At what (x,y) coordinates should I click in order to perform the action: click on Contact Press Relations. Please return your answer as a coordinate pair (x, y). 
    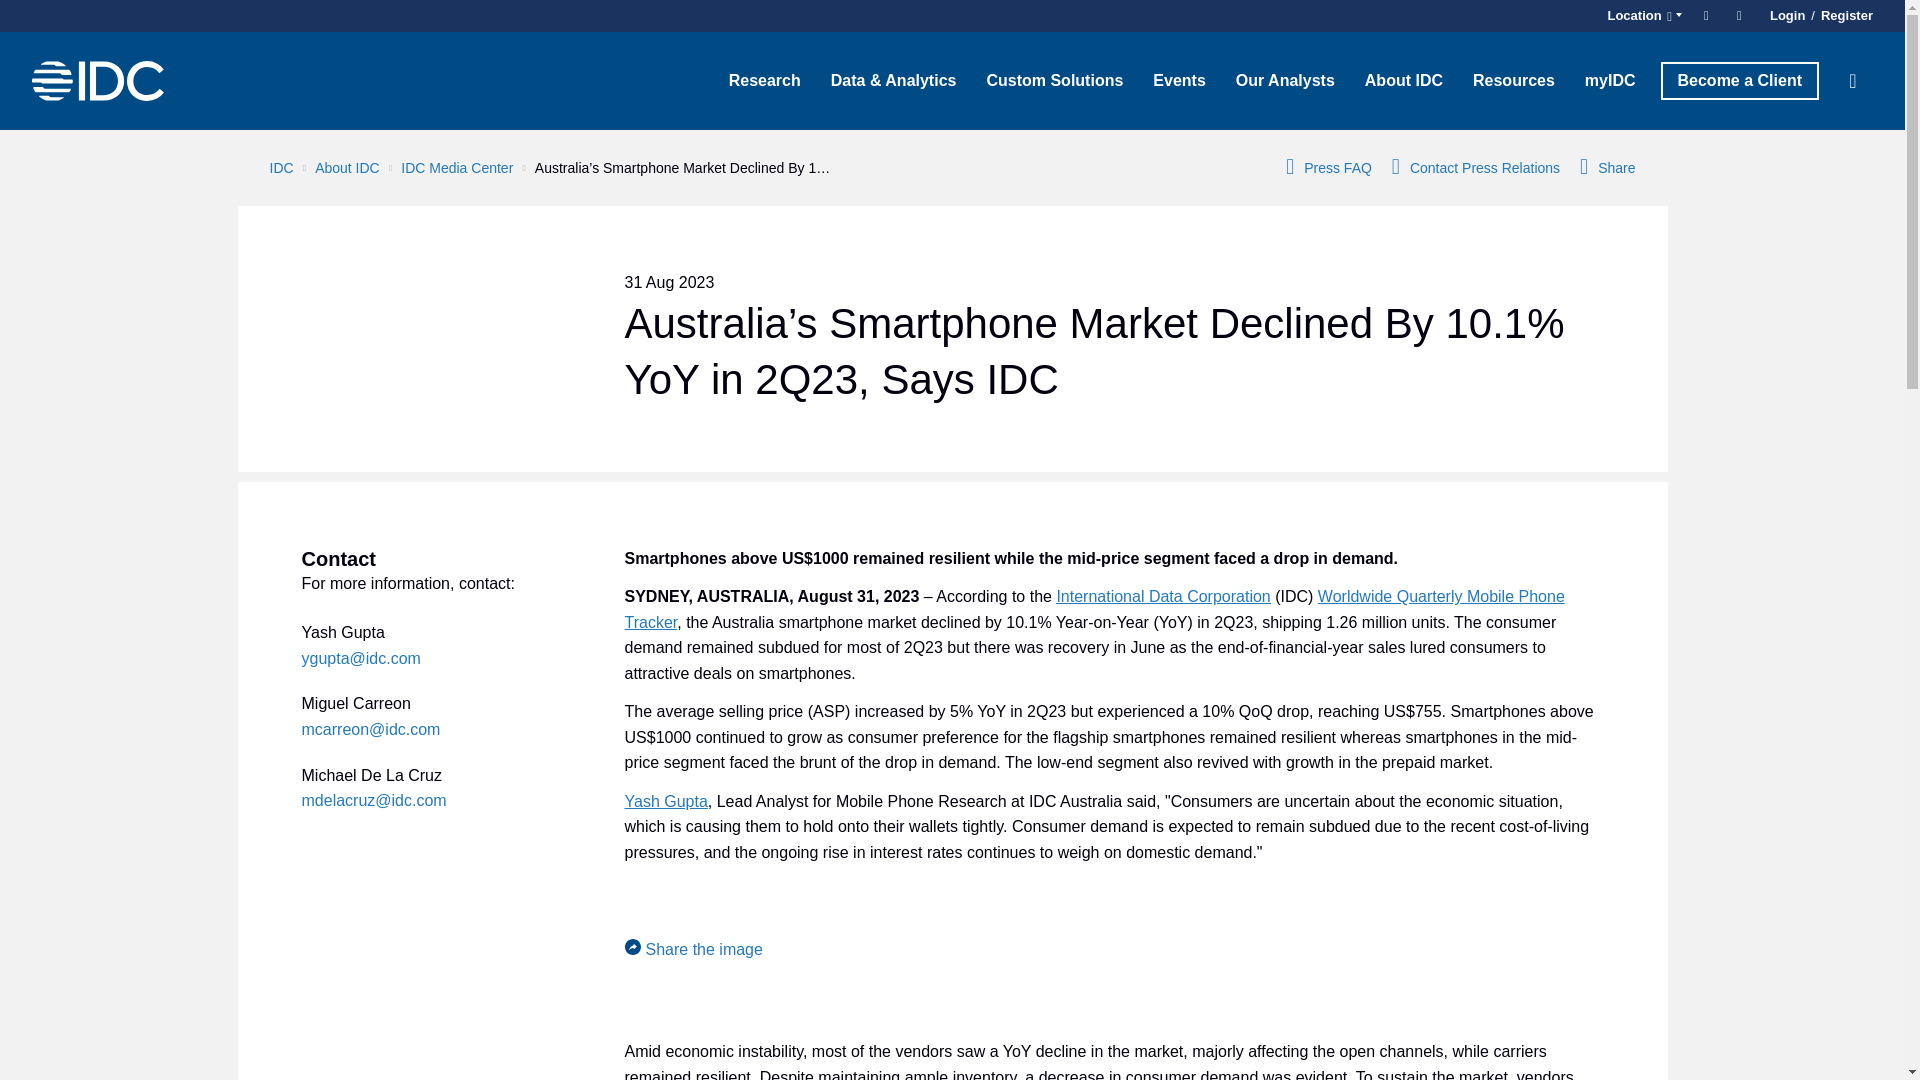
    Looking at the image, I should click on (1476, 168).